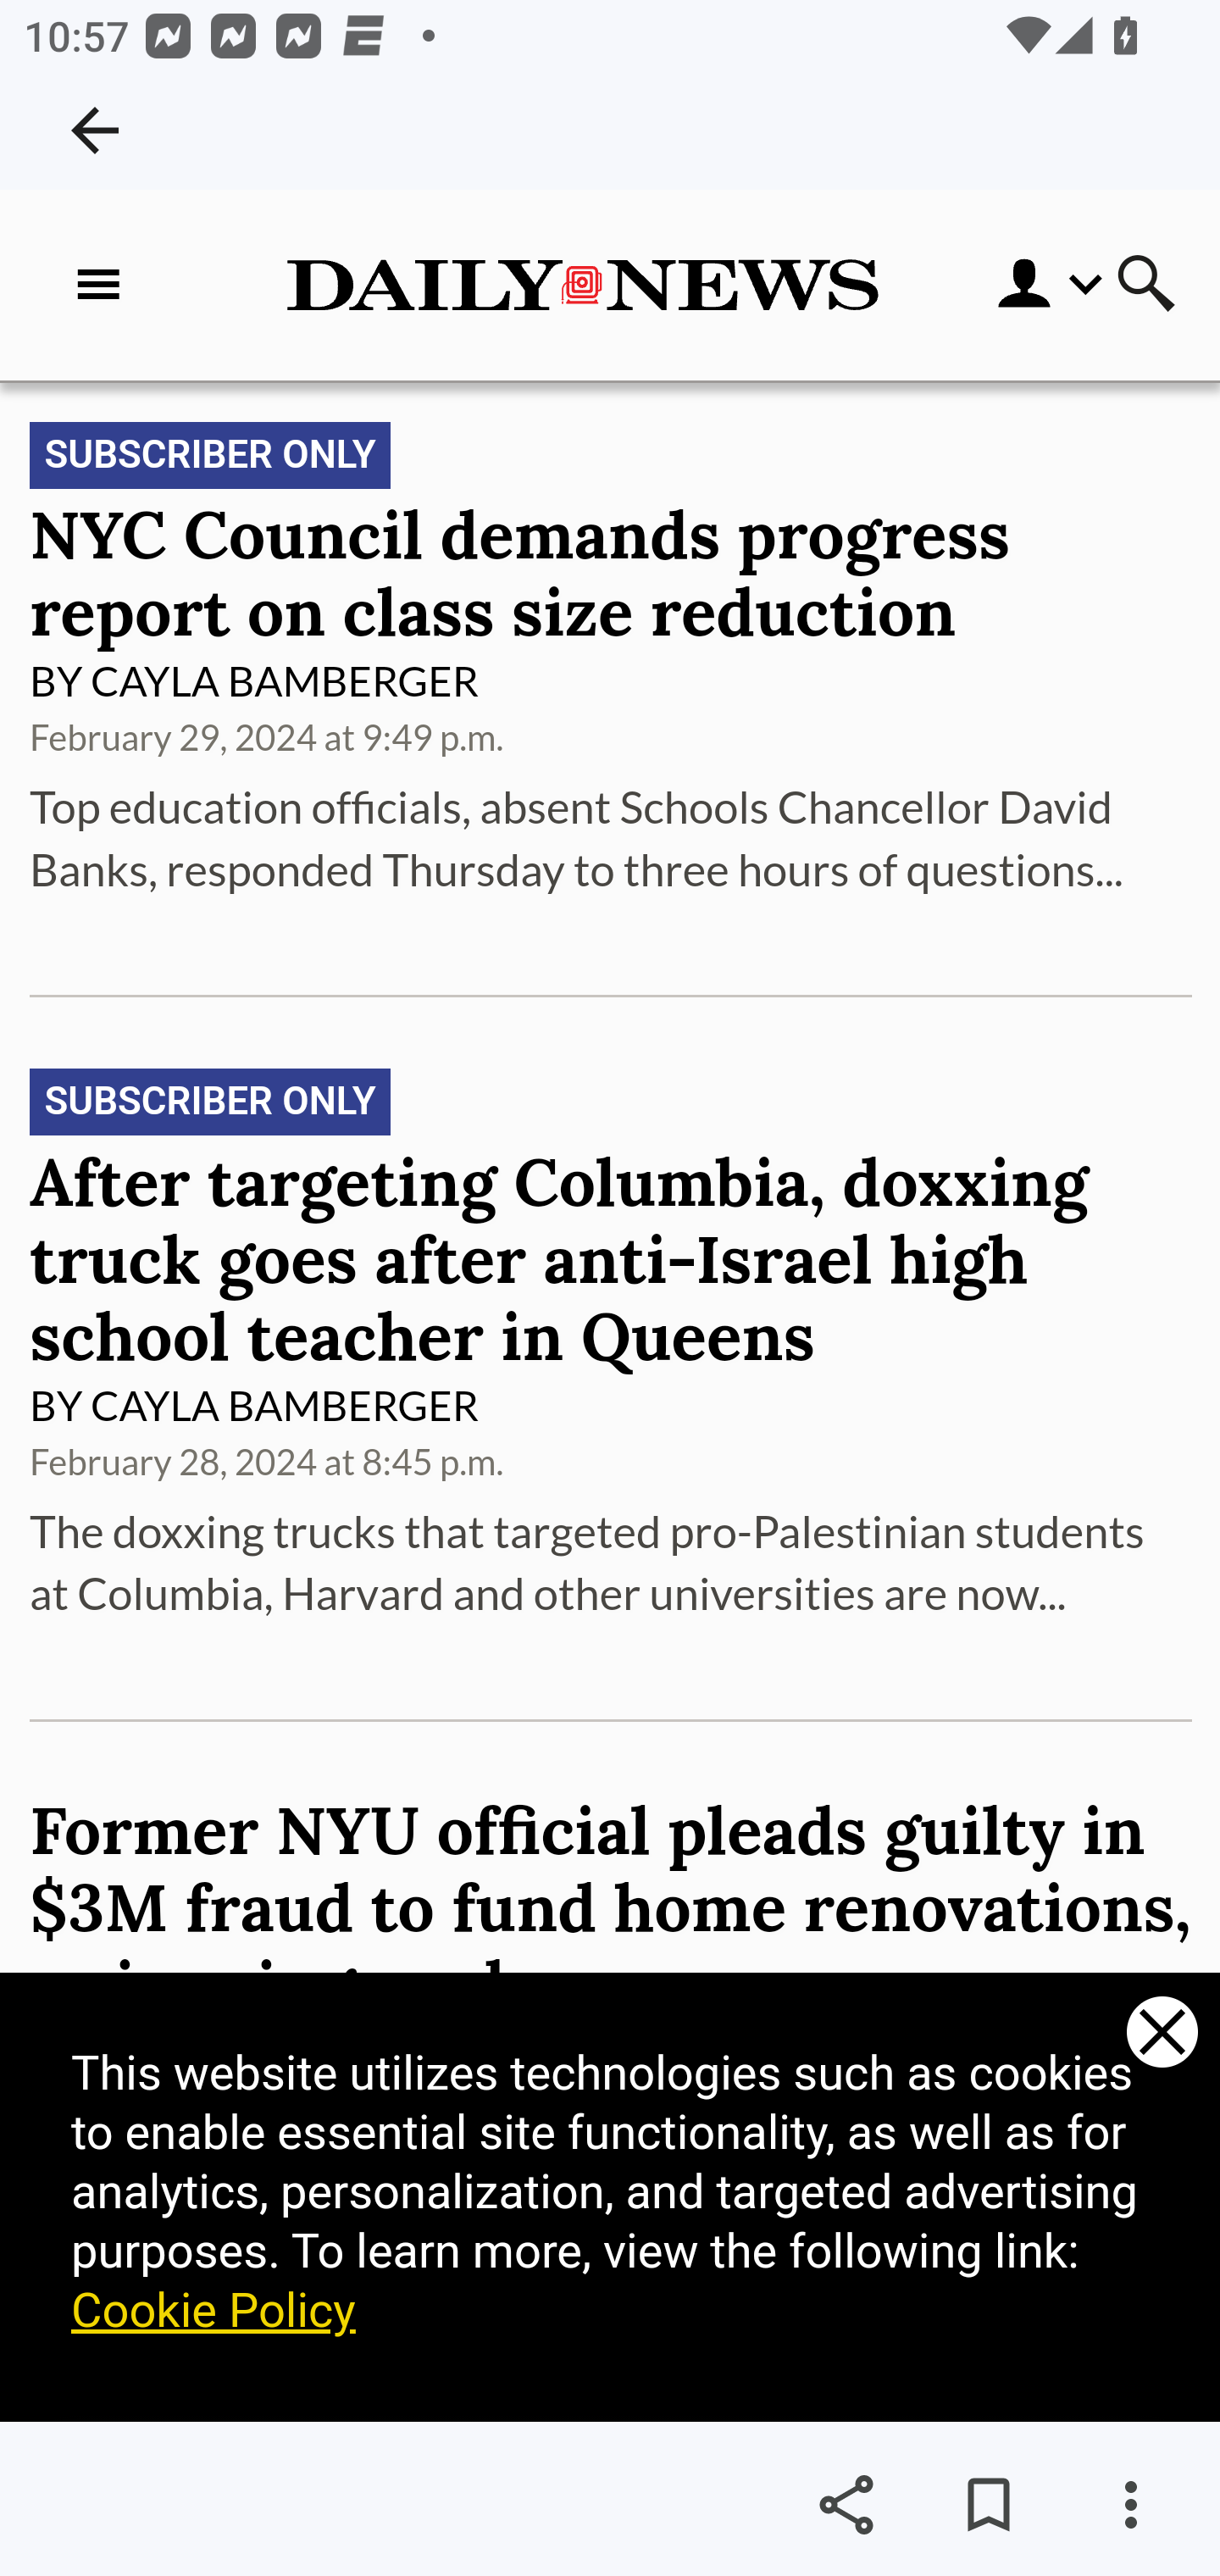 This screenshot has width=1220, height=2576. I want to click on More options, so click(1130, 2505).